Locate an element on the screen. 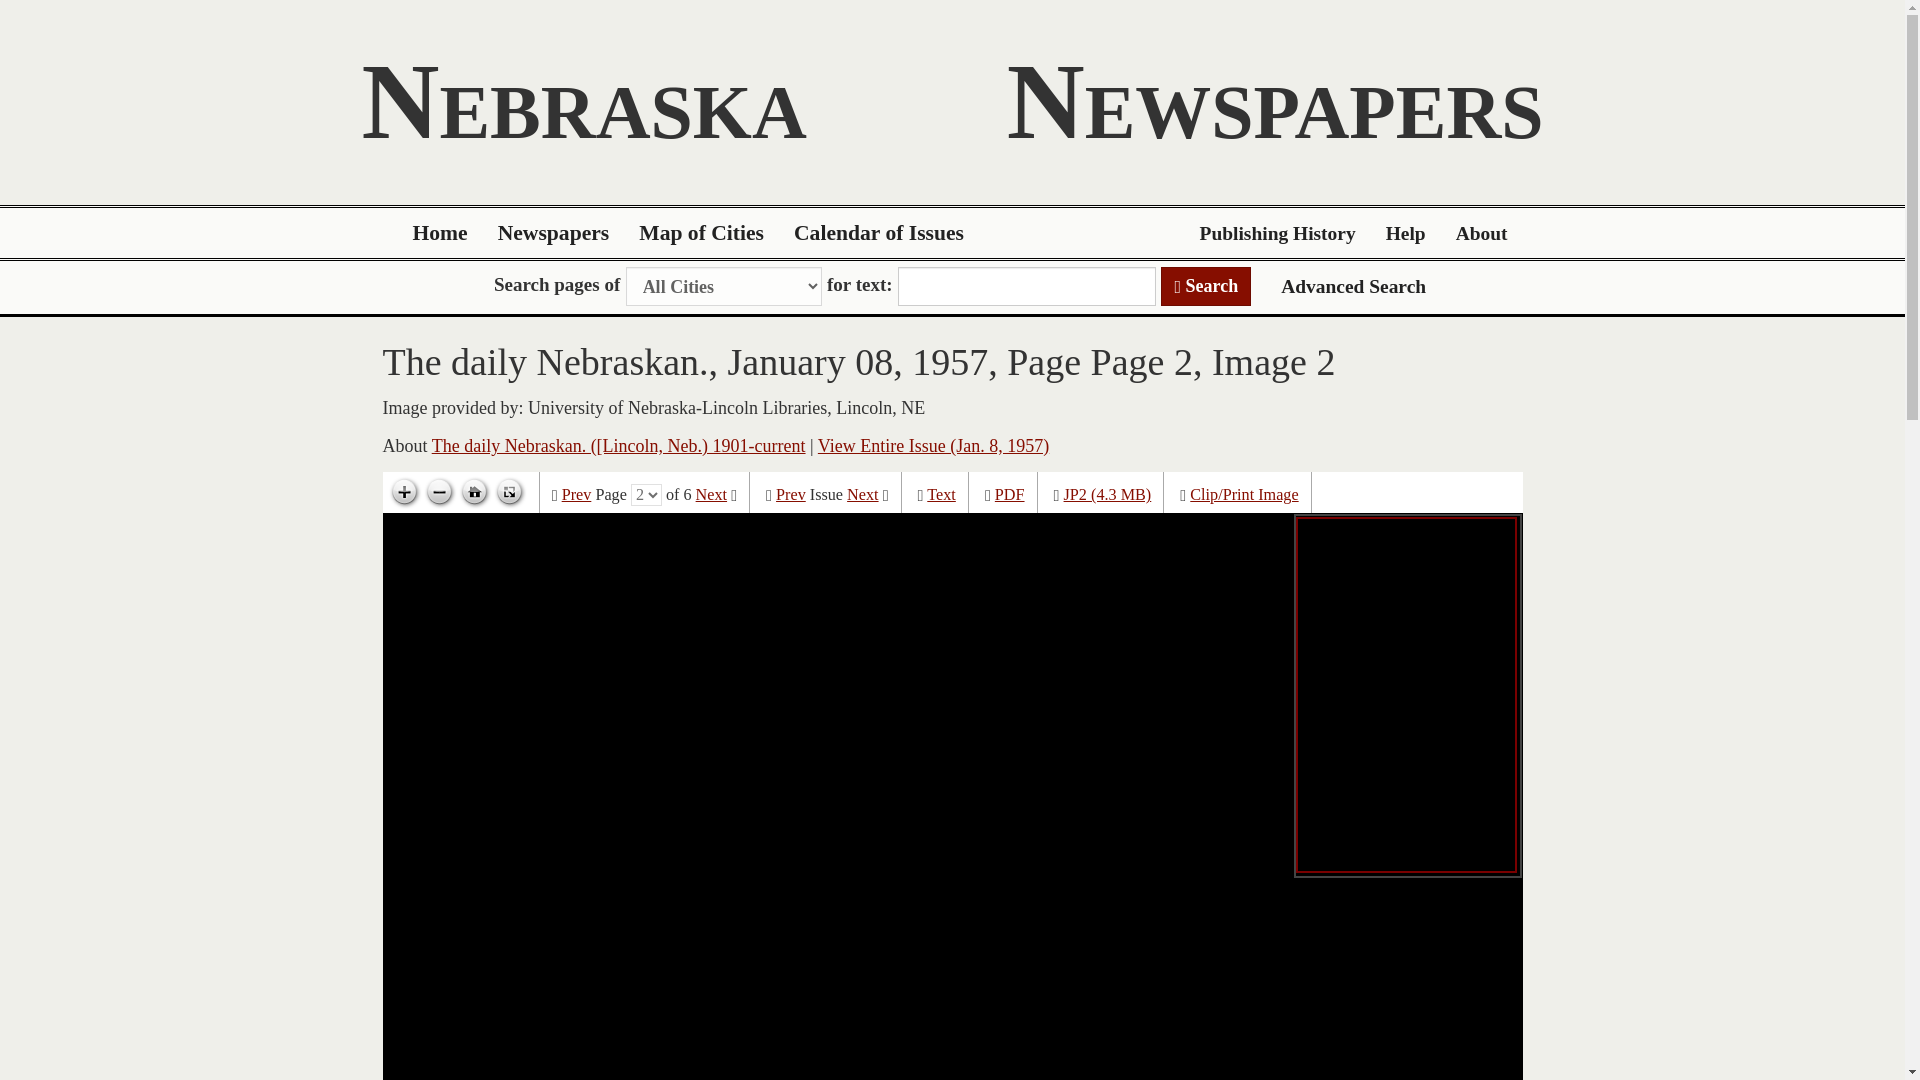 This screenshot has height=1080, width=1920. Go home is located at coordinates (474, 492).